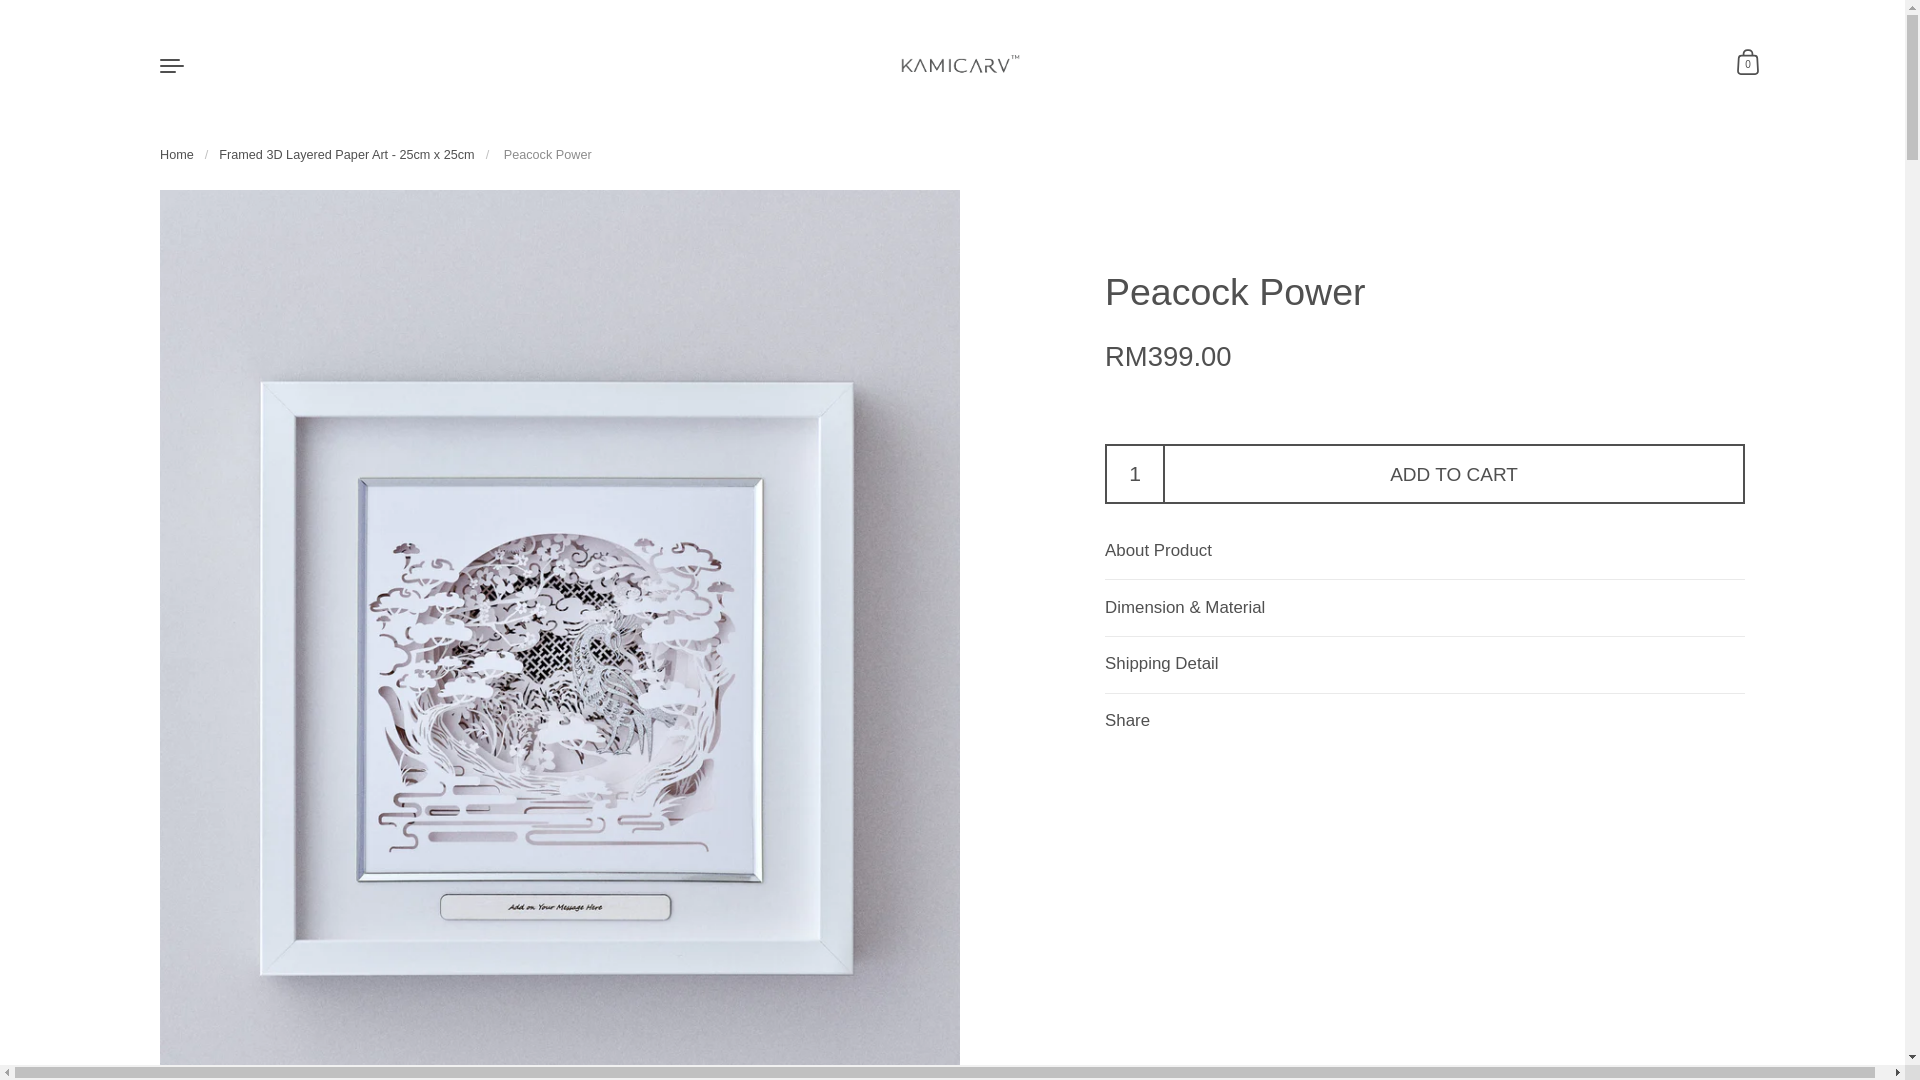 This screenshot has height=1080, width=1920. Describe the element at coordinates (176, 154) in the screenshot. I see `Home` at that location.